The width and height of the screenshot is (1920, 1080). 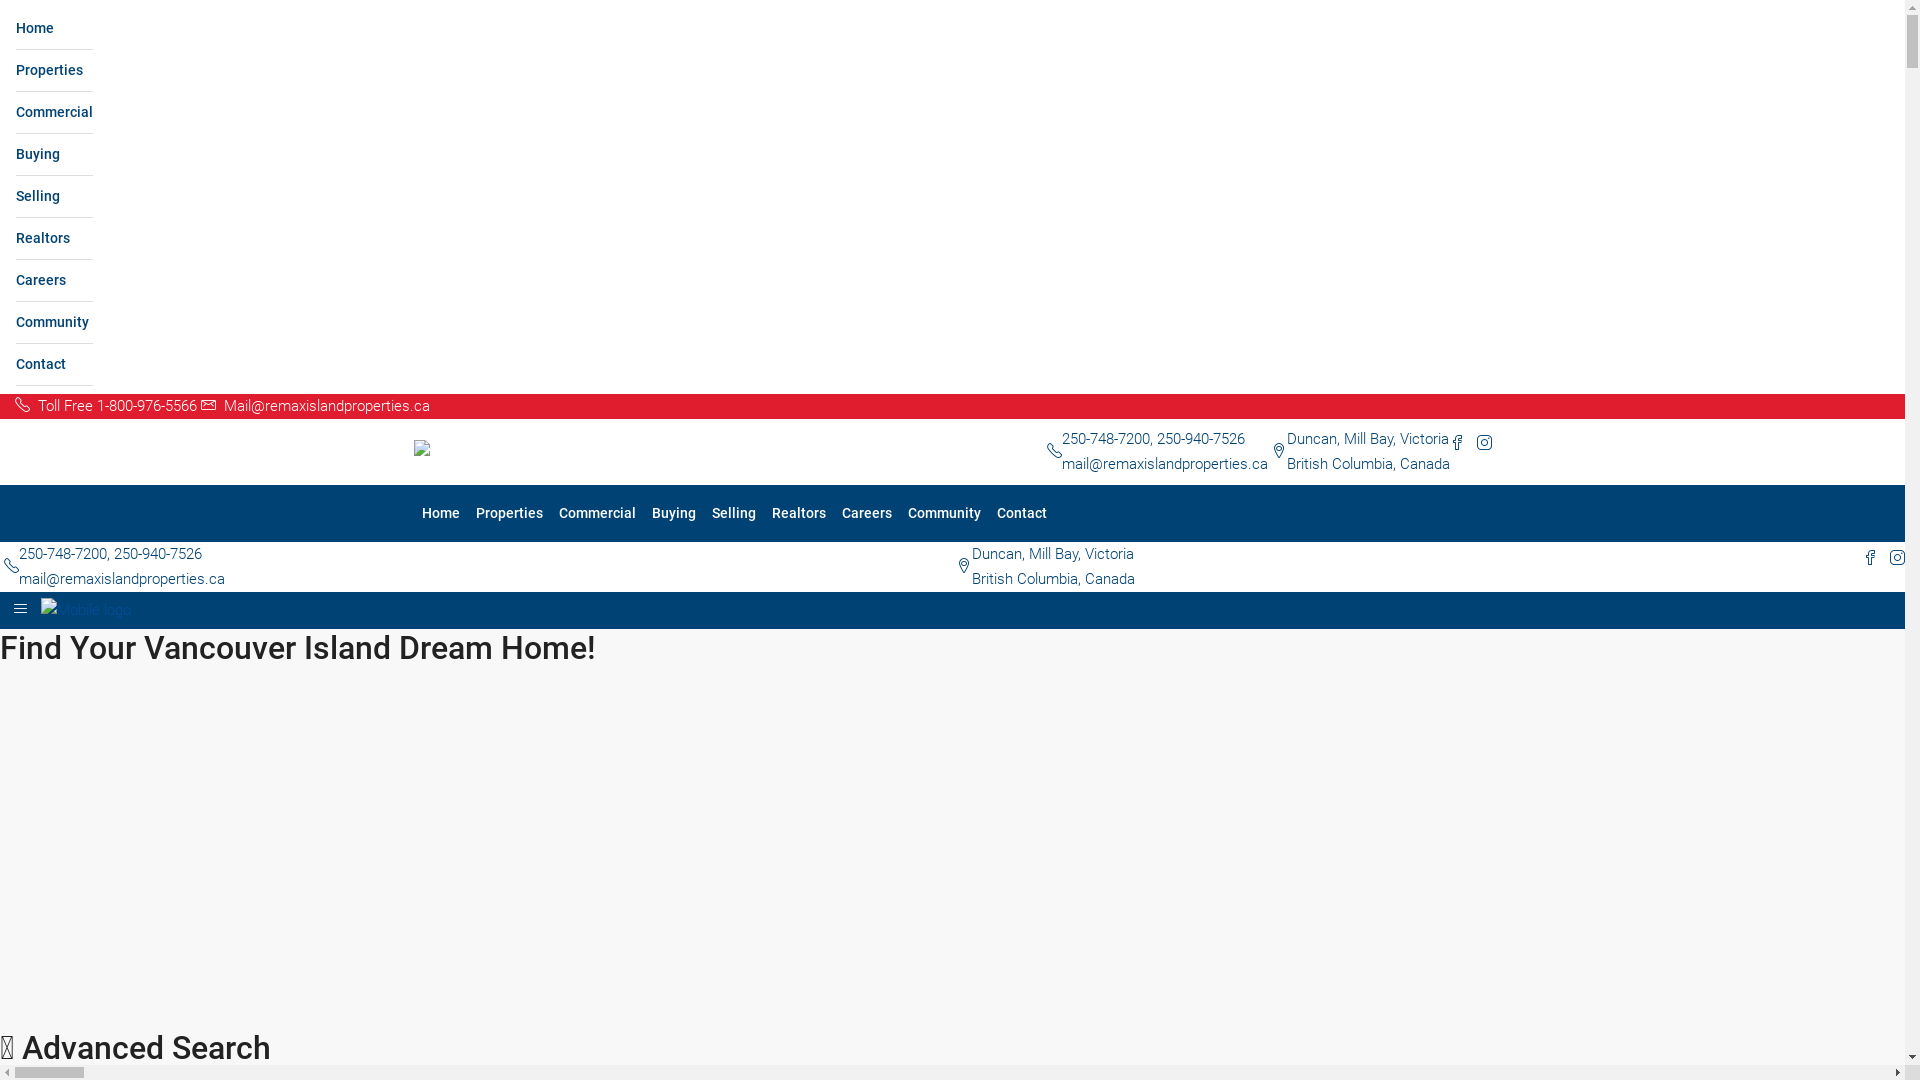 I want to click on mail@remaxislandproperties.ca, so click(x=1165, y=464).